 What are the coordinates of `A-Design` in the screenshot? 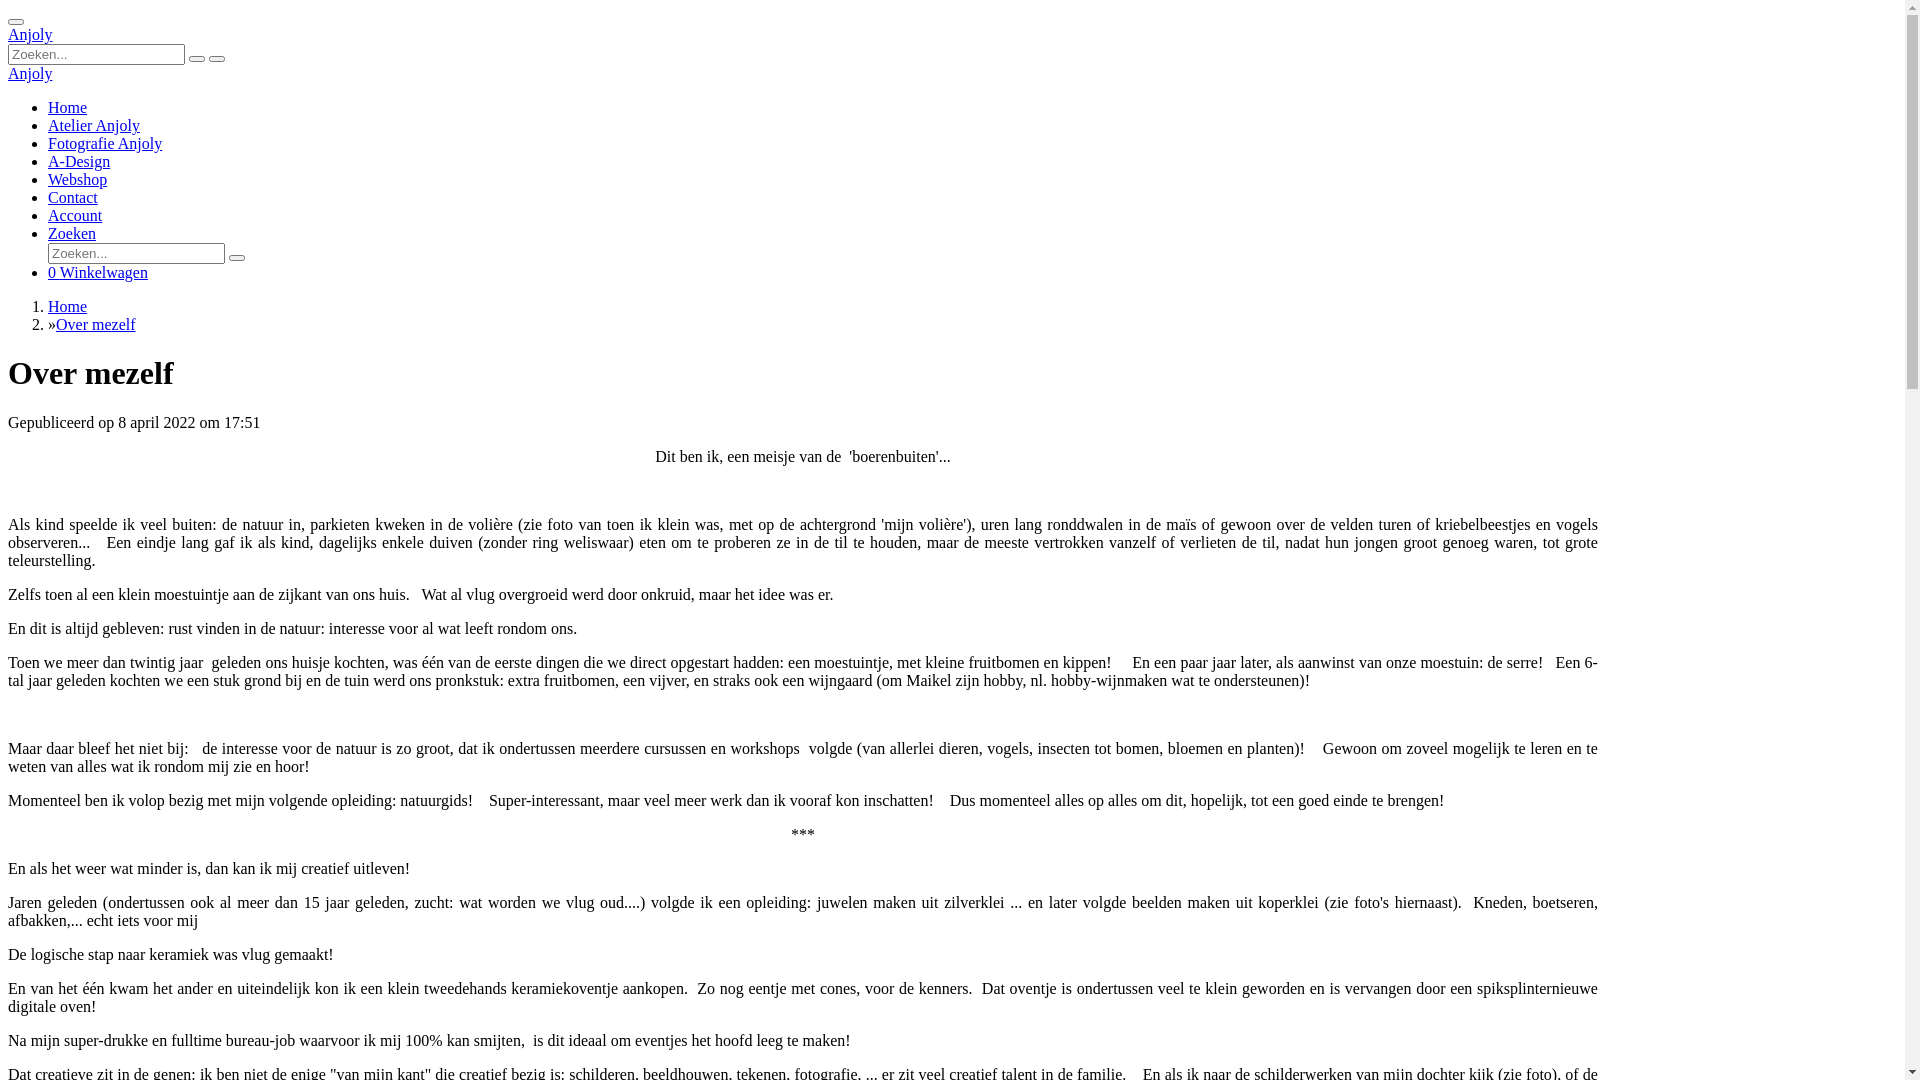 It's located at (79, 162).